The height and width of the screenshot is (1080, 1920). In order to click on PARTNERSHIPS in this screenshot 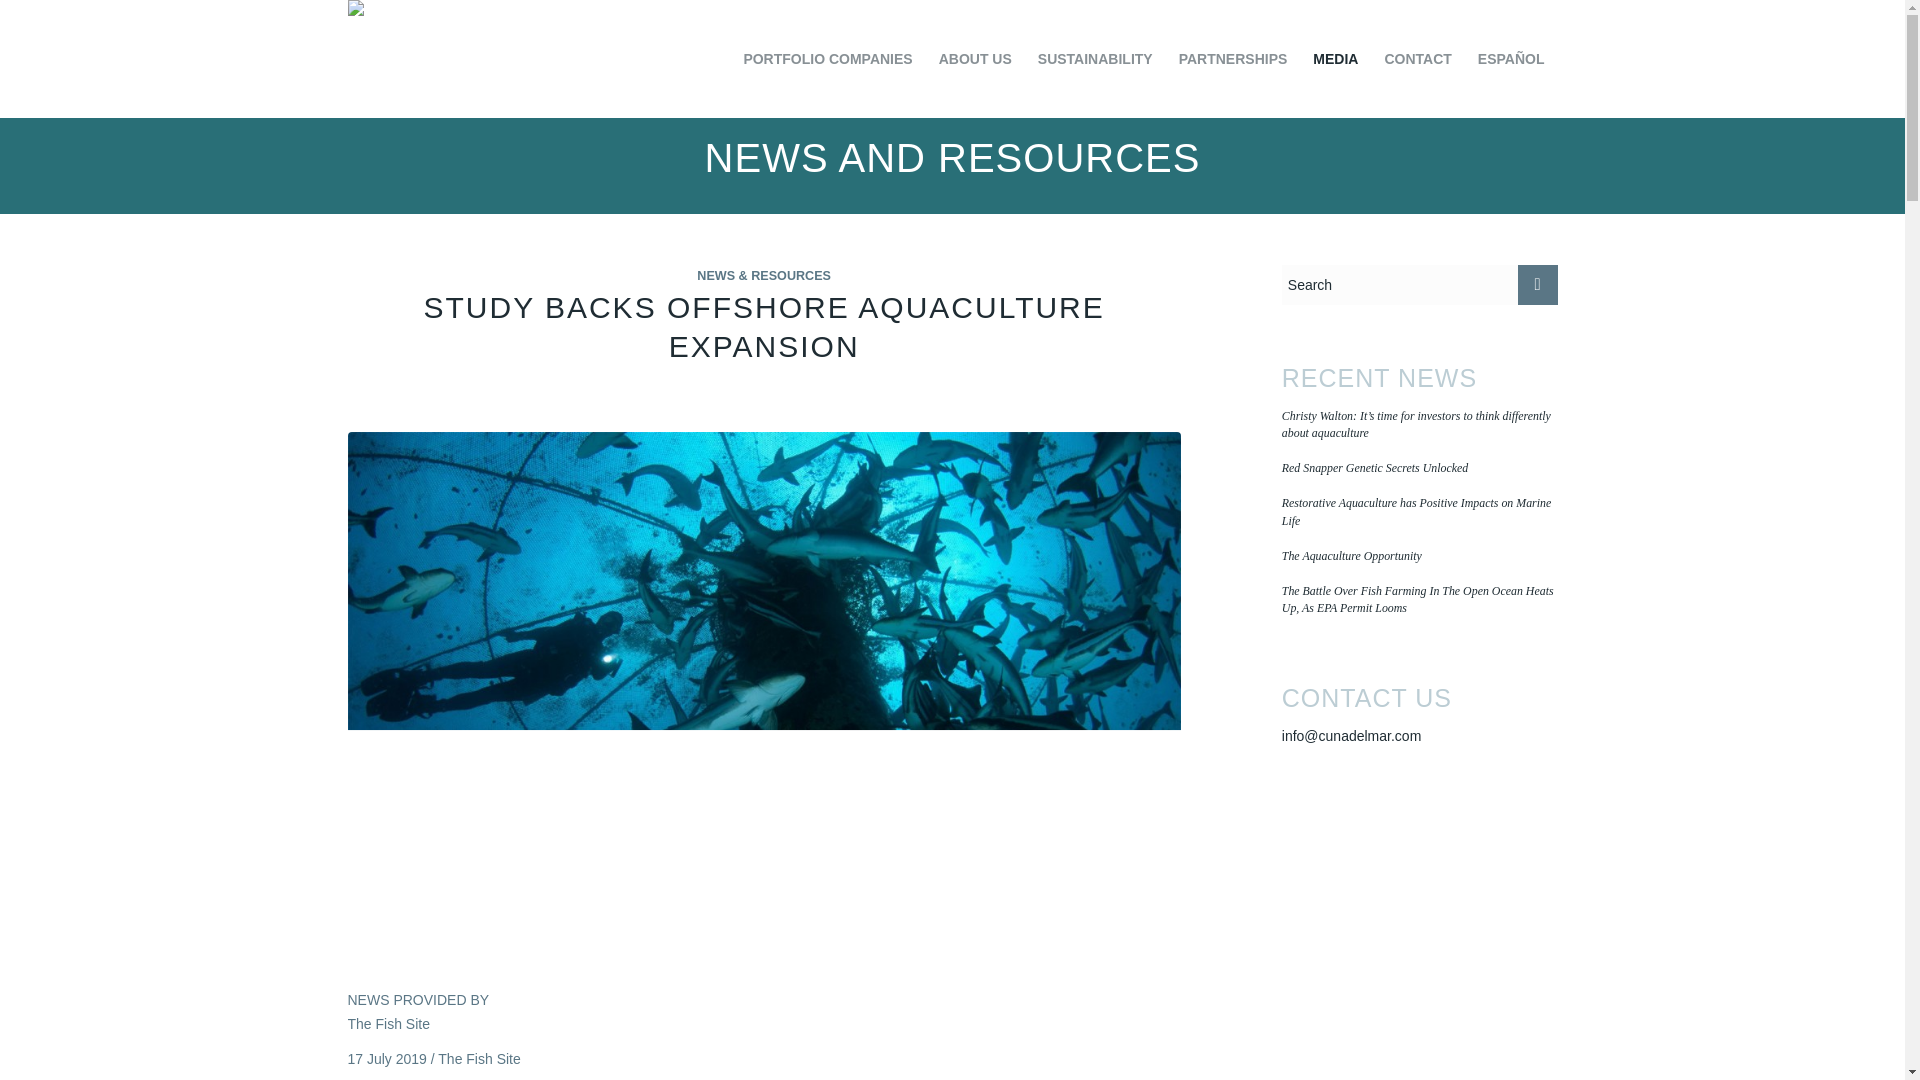, I will do `click(1233, 58)`.